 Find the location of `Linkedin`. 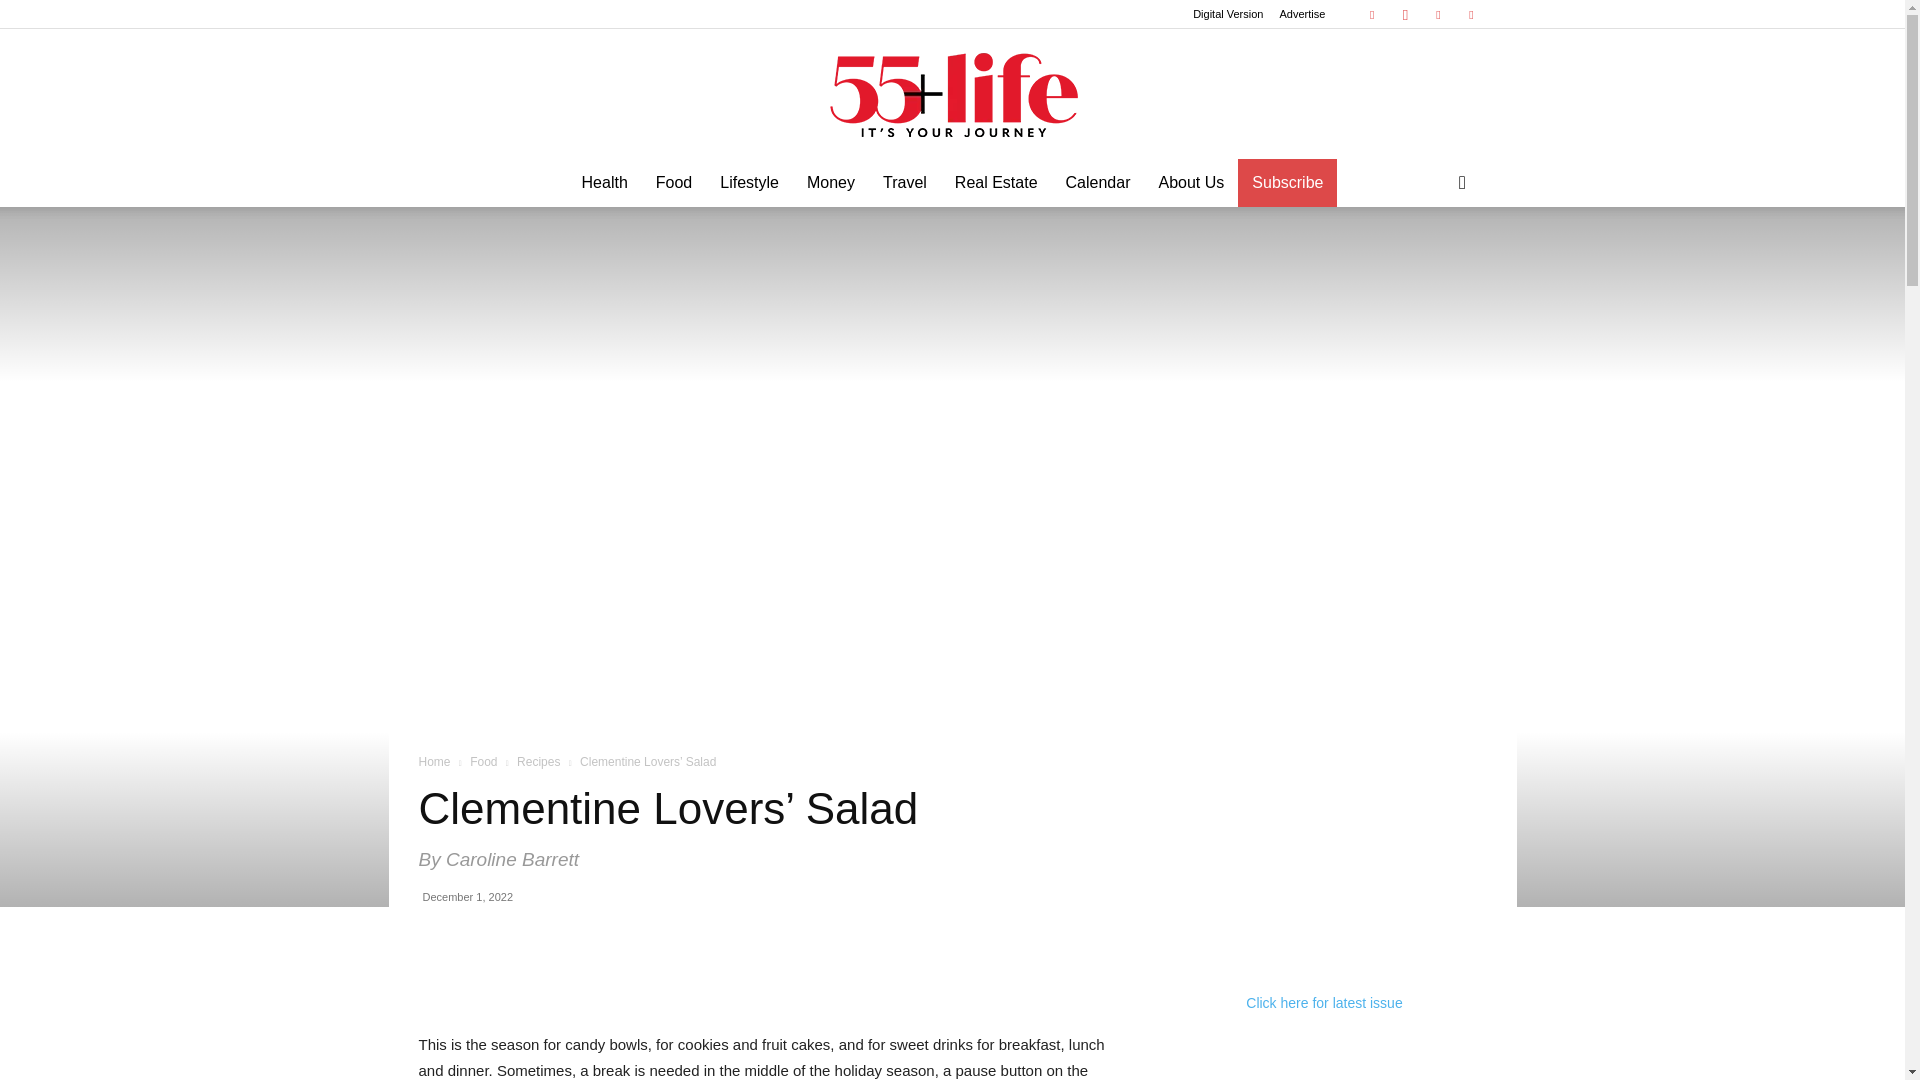

Linkedin is located at coordinates (1438, 14).